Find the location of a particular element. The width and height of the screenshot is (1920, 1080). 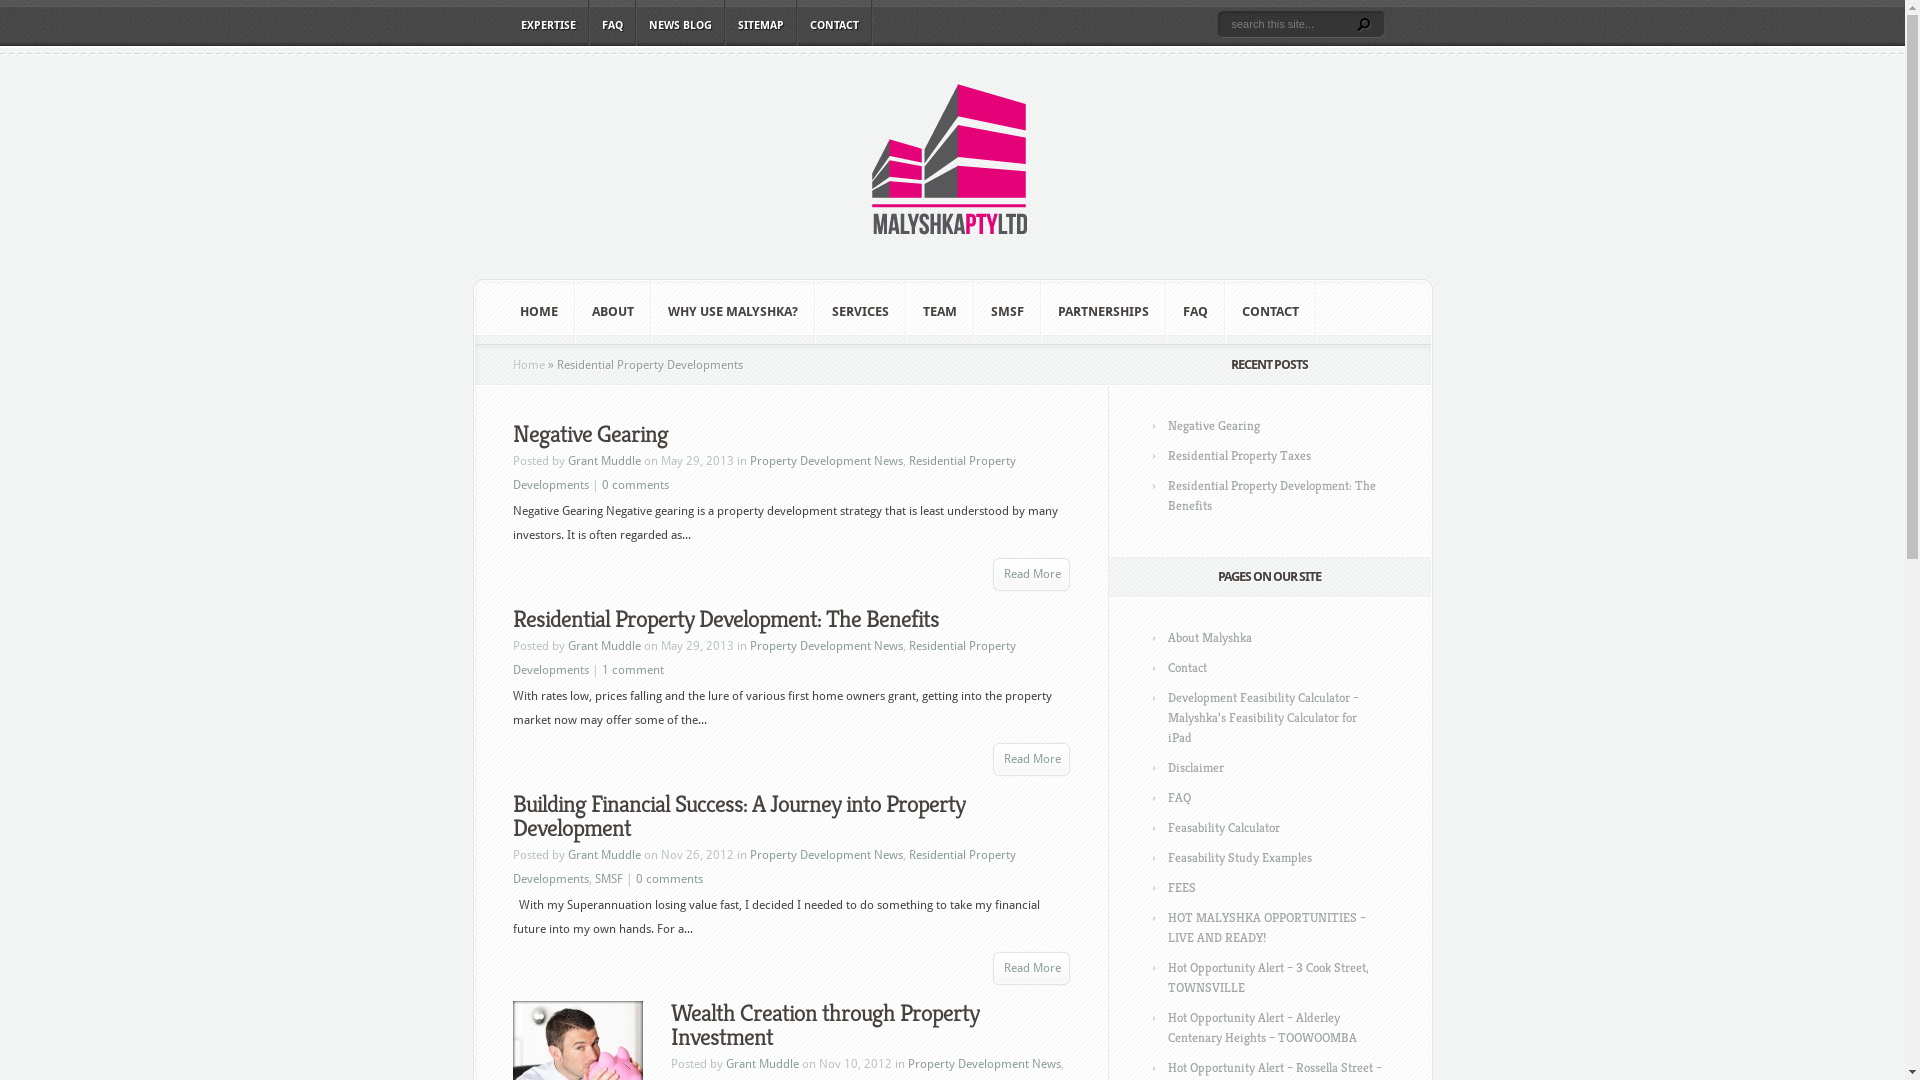

Feasability Calculator is located at coordinates (1224, 828).